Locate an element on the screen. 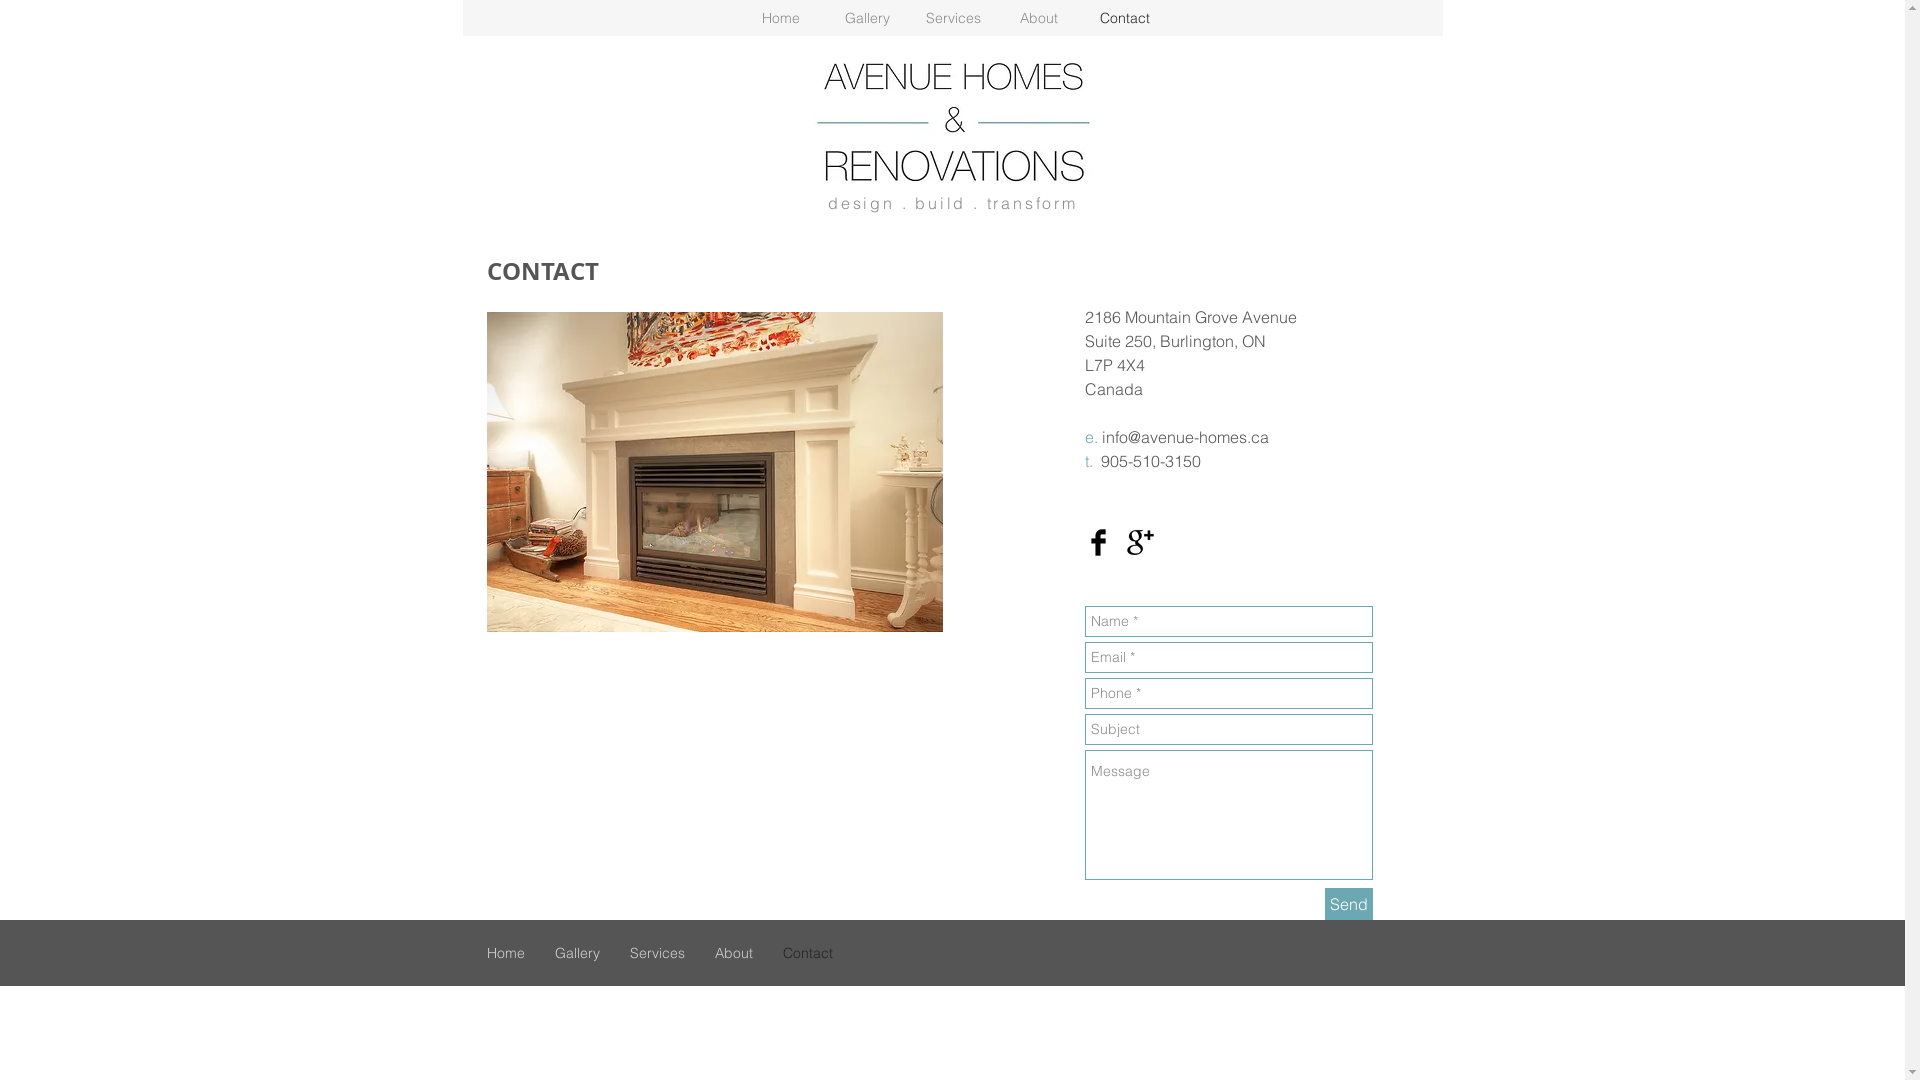 This screenshot has height=1080, width=1920. About is located at coordinates (1039, 18).